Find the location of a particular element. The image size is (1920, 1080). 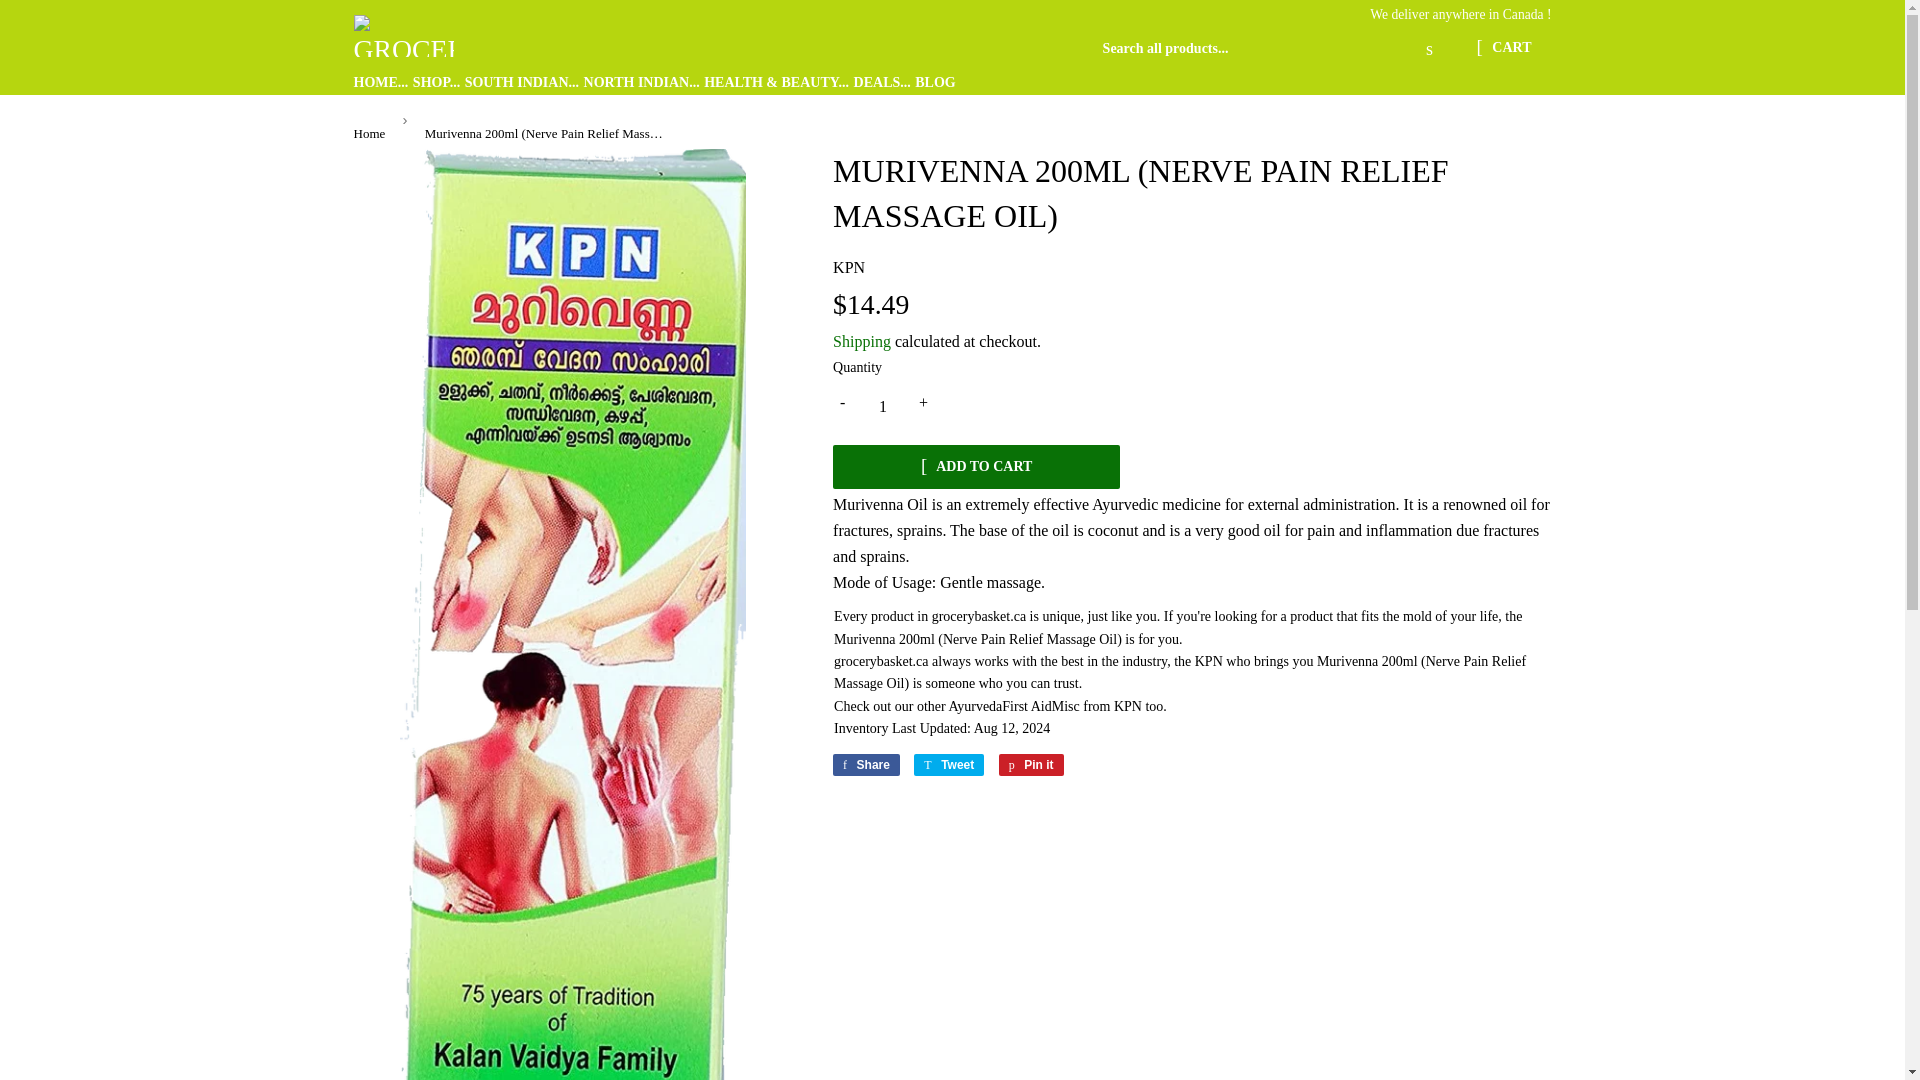

DEALS... is located at coordinates (1503, 49).